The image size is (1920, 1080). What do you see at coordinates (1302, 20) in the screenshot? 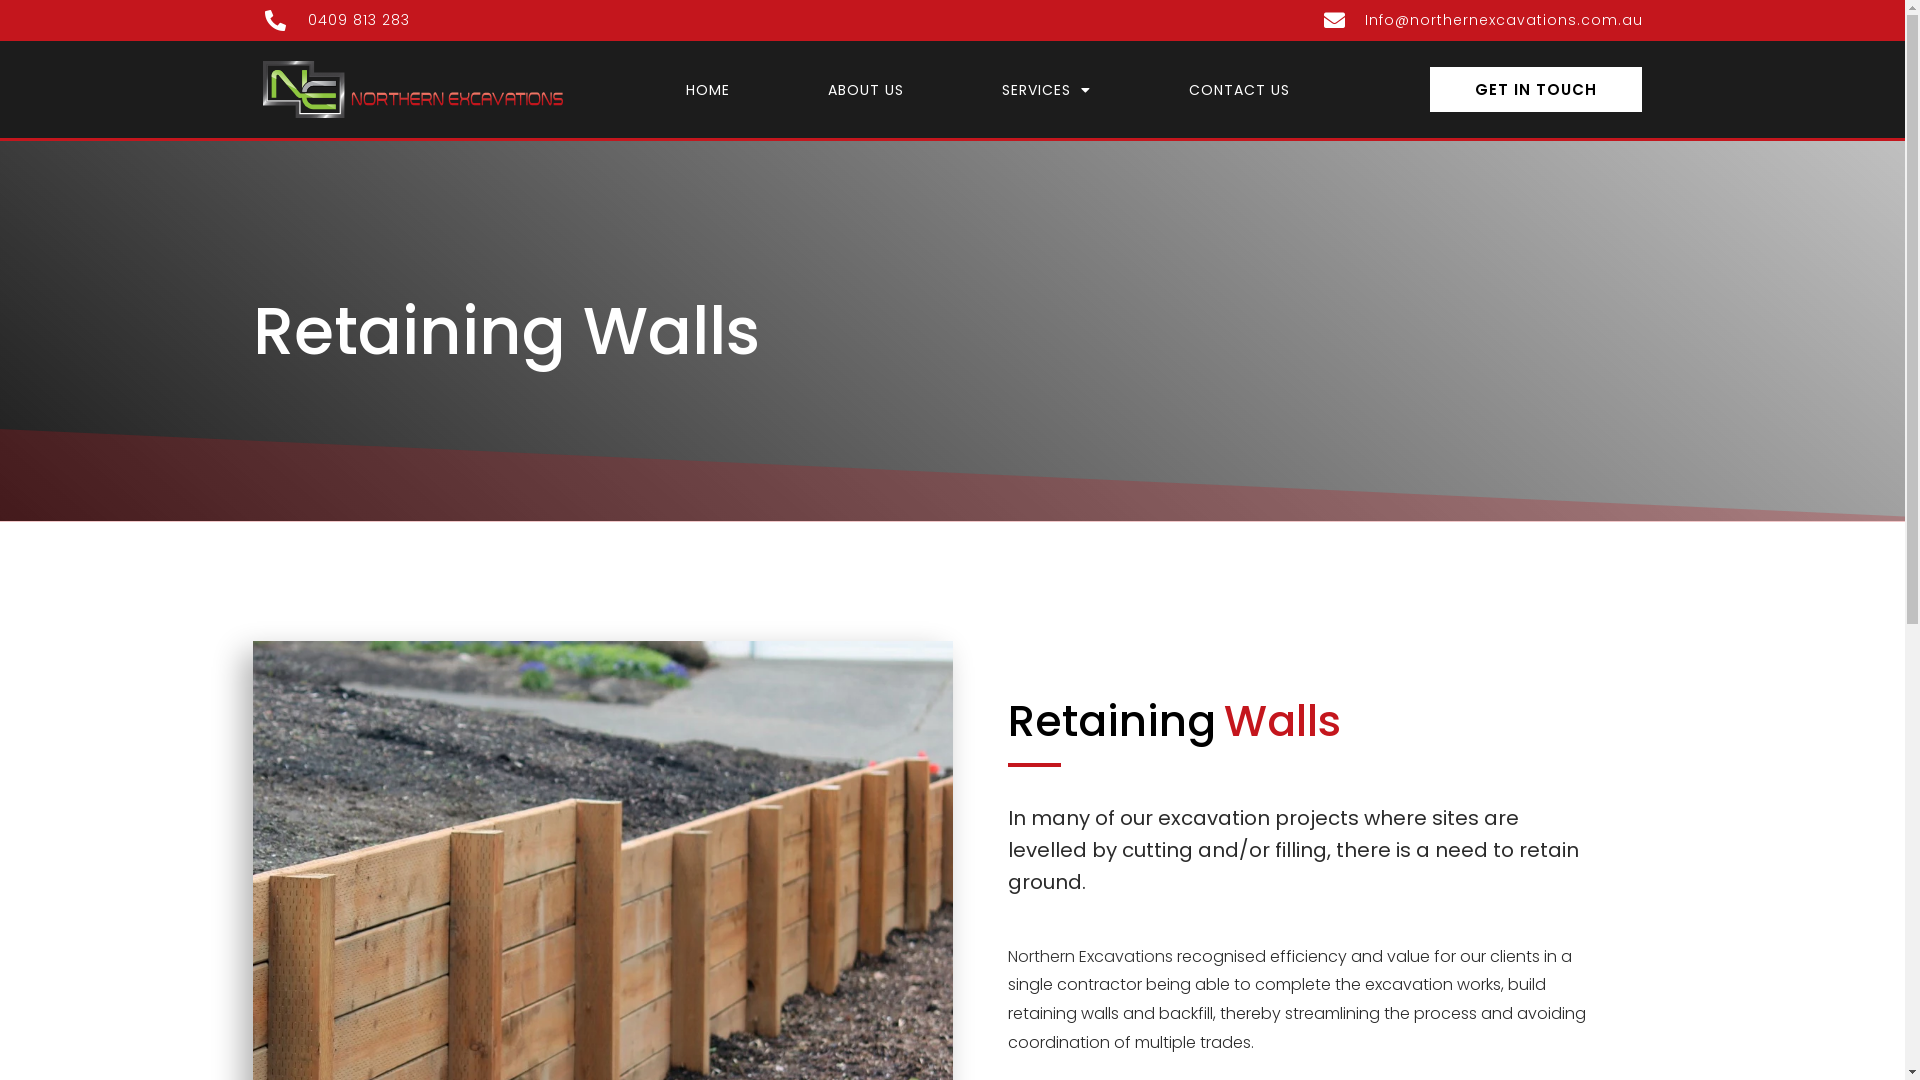
I see `Info@northernexcavations.com.au` at bounding box center [1302, 20].